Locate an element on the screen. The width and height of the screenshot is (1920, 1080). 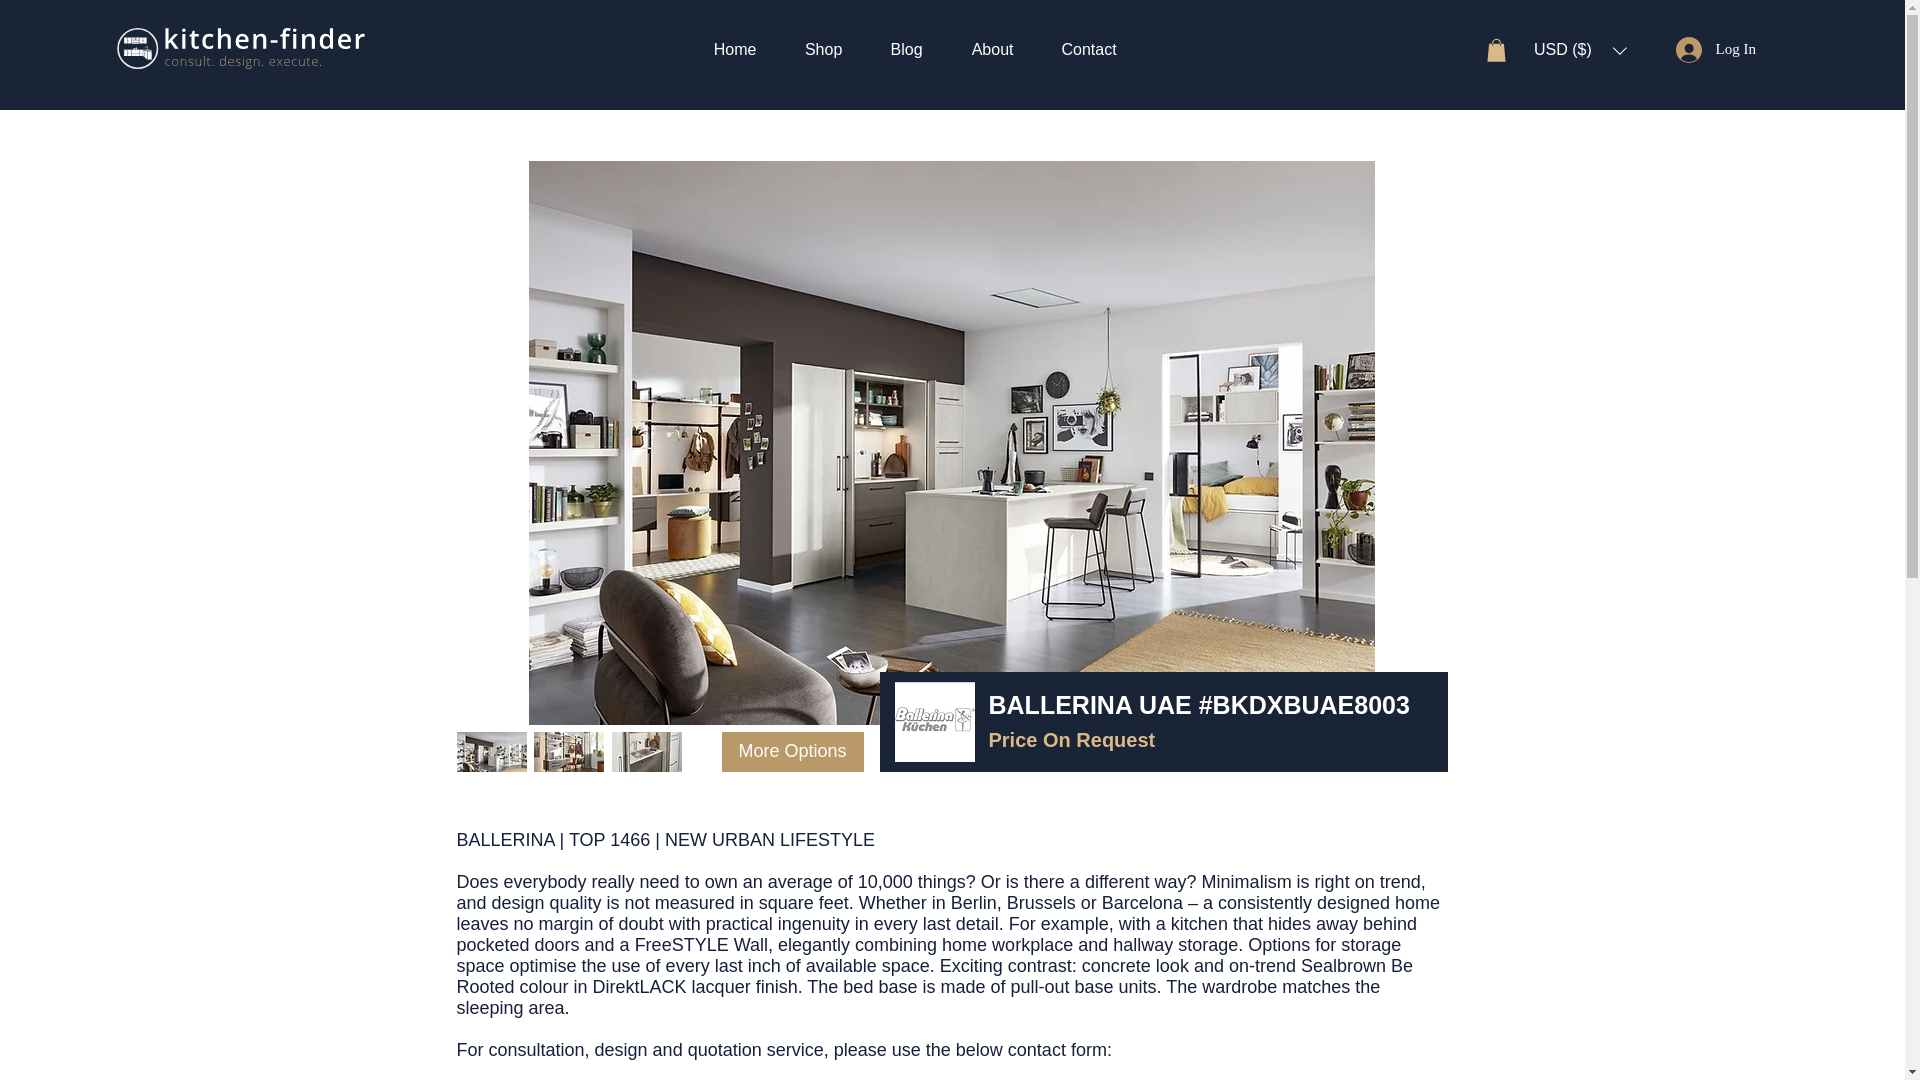
About is located at coordinates (992, 48).